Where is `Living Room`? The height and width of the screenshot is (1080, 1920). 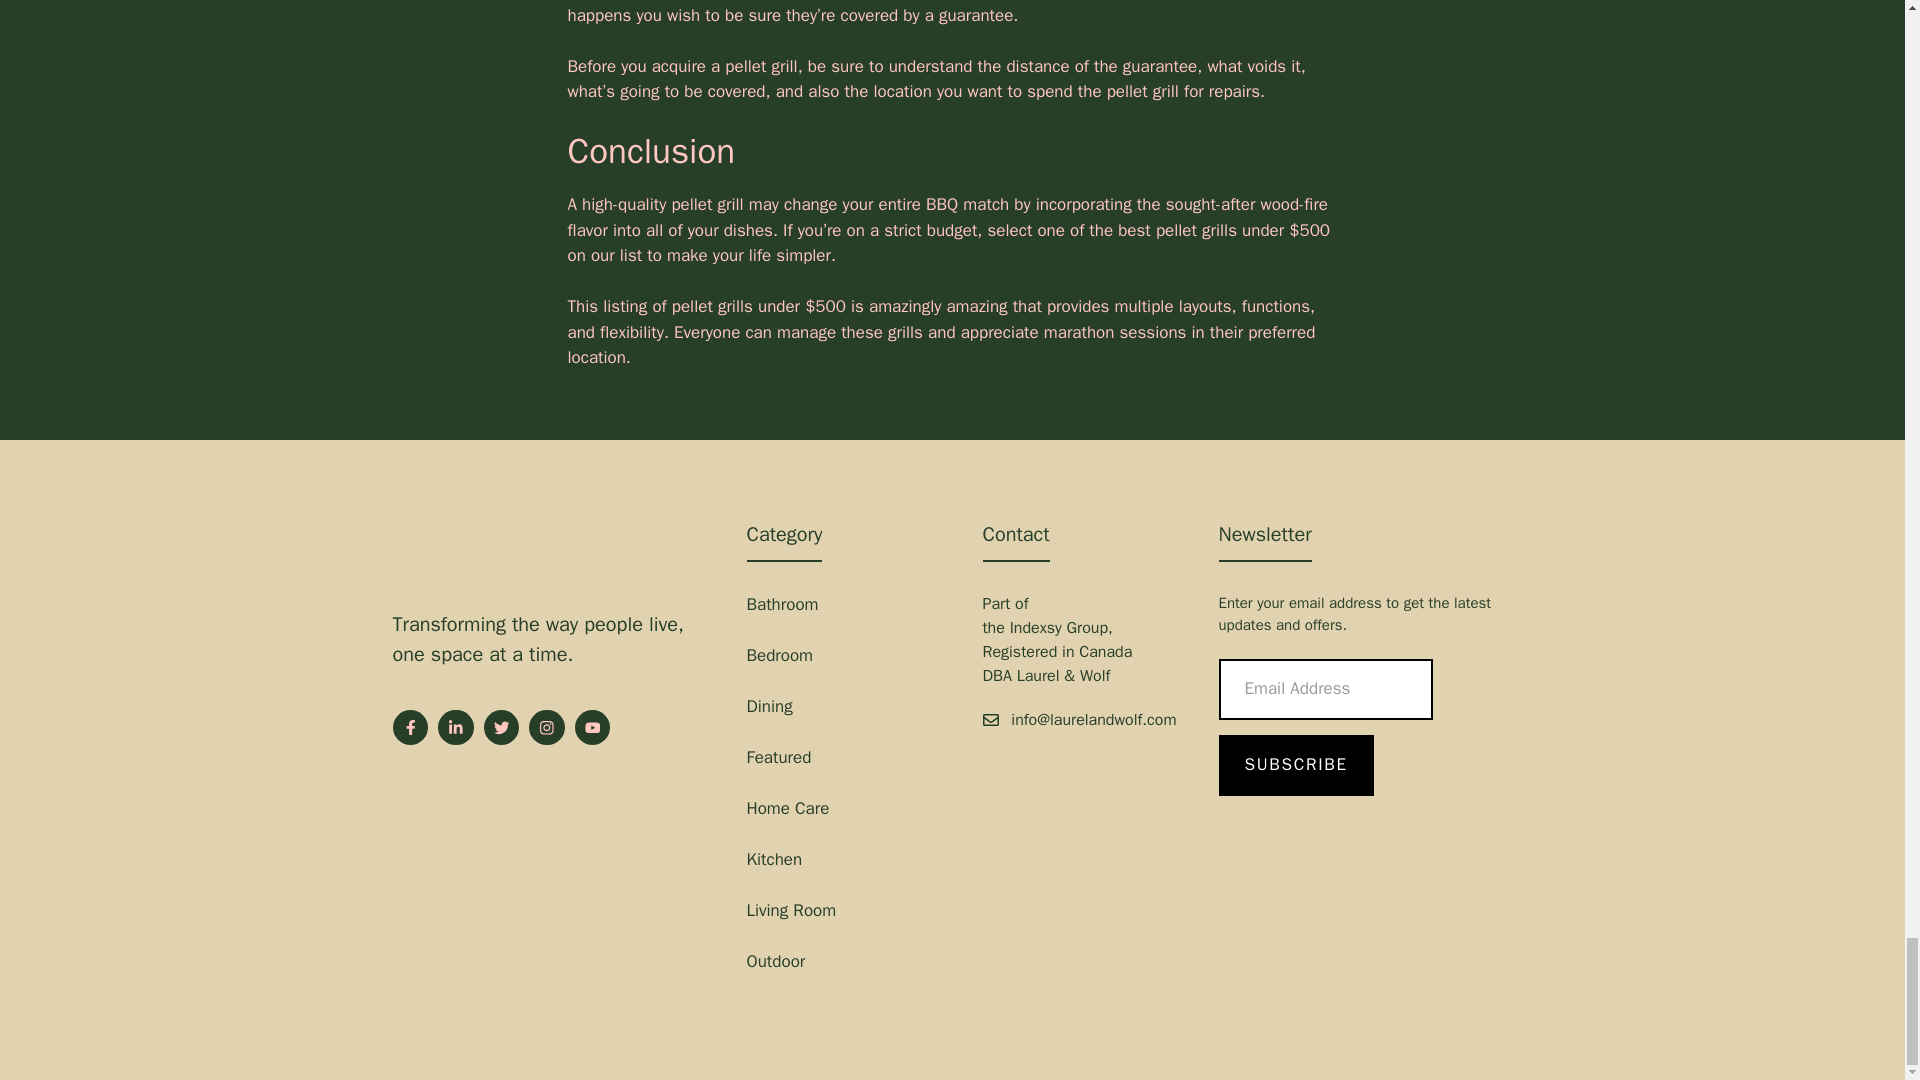
Living Room is located at coordinates (790, 910).